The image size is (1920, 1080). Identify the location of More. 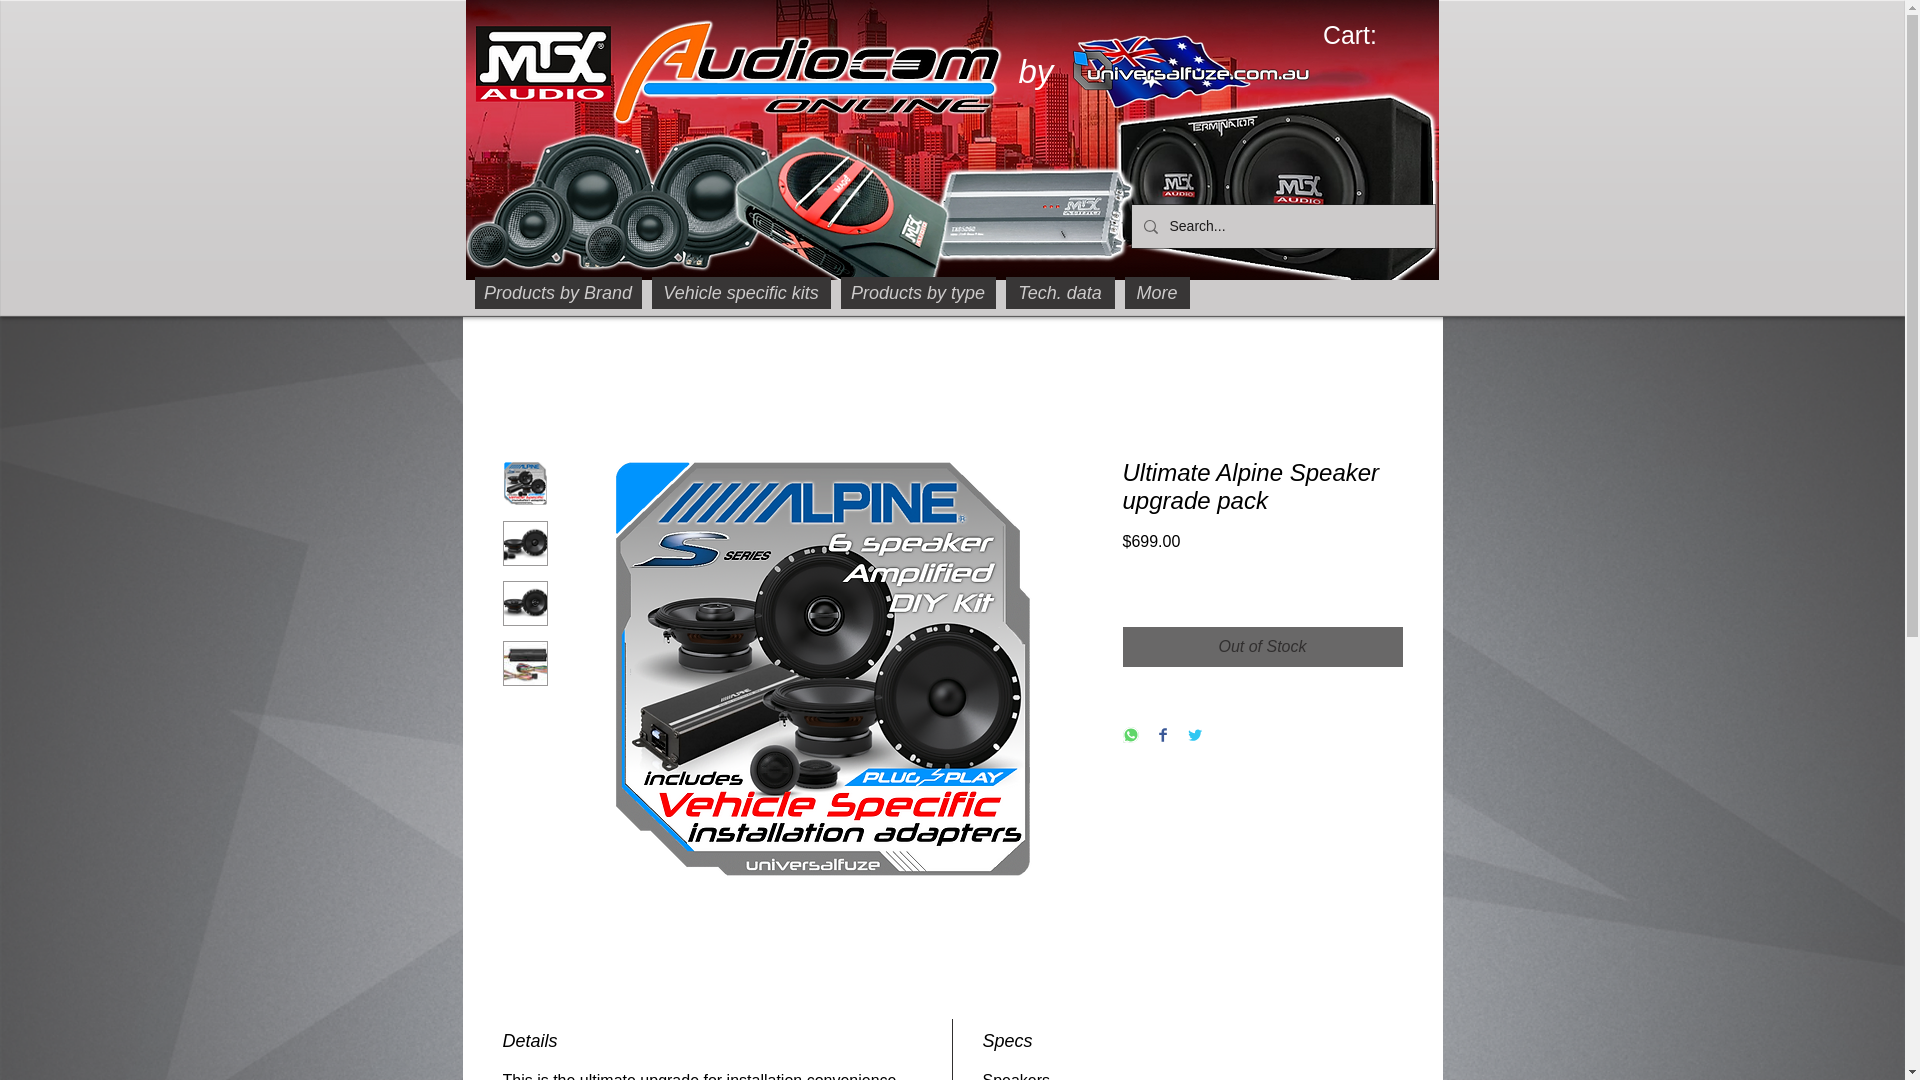
(1156, 292).